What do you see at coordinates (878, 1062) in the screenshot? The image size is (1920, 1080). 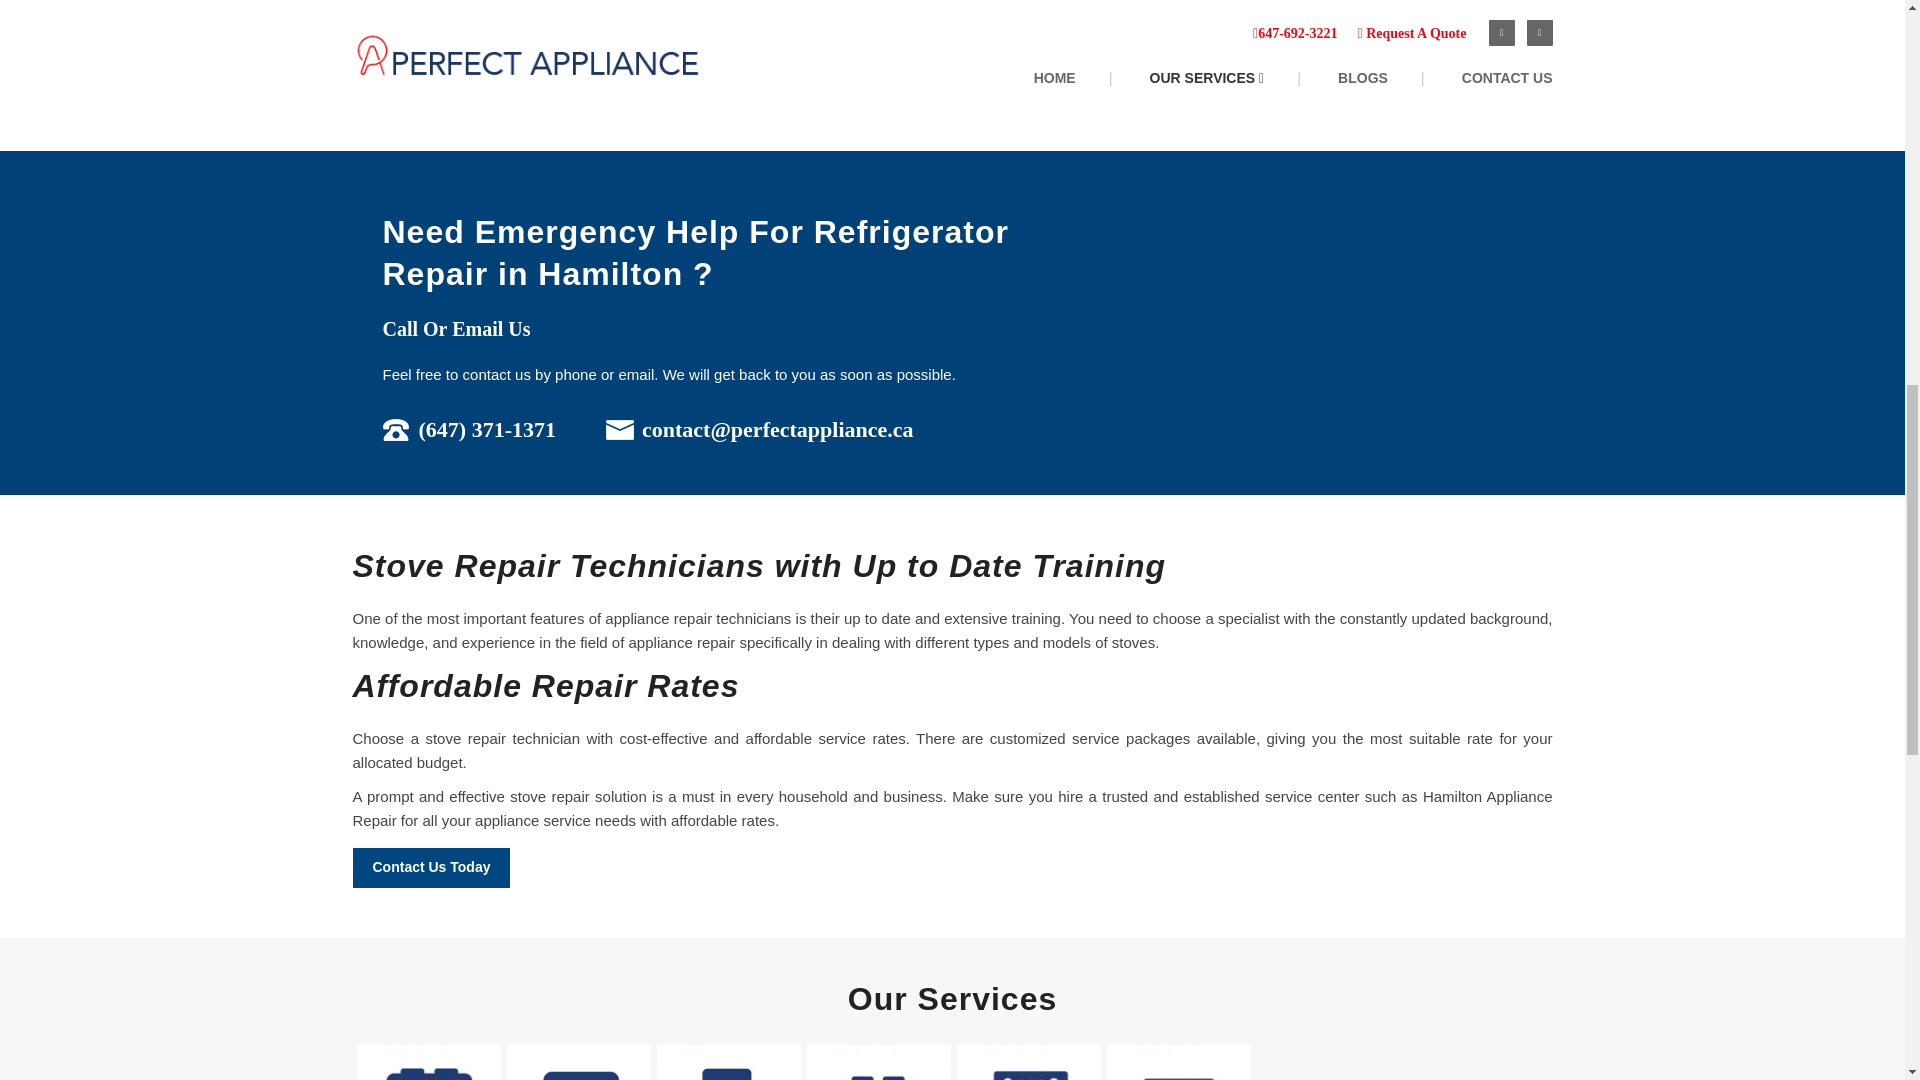 I see `Oven Repair Hamilton` at bounding box center [878, 1062].